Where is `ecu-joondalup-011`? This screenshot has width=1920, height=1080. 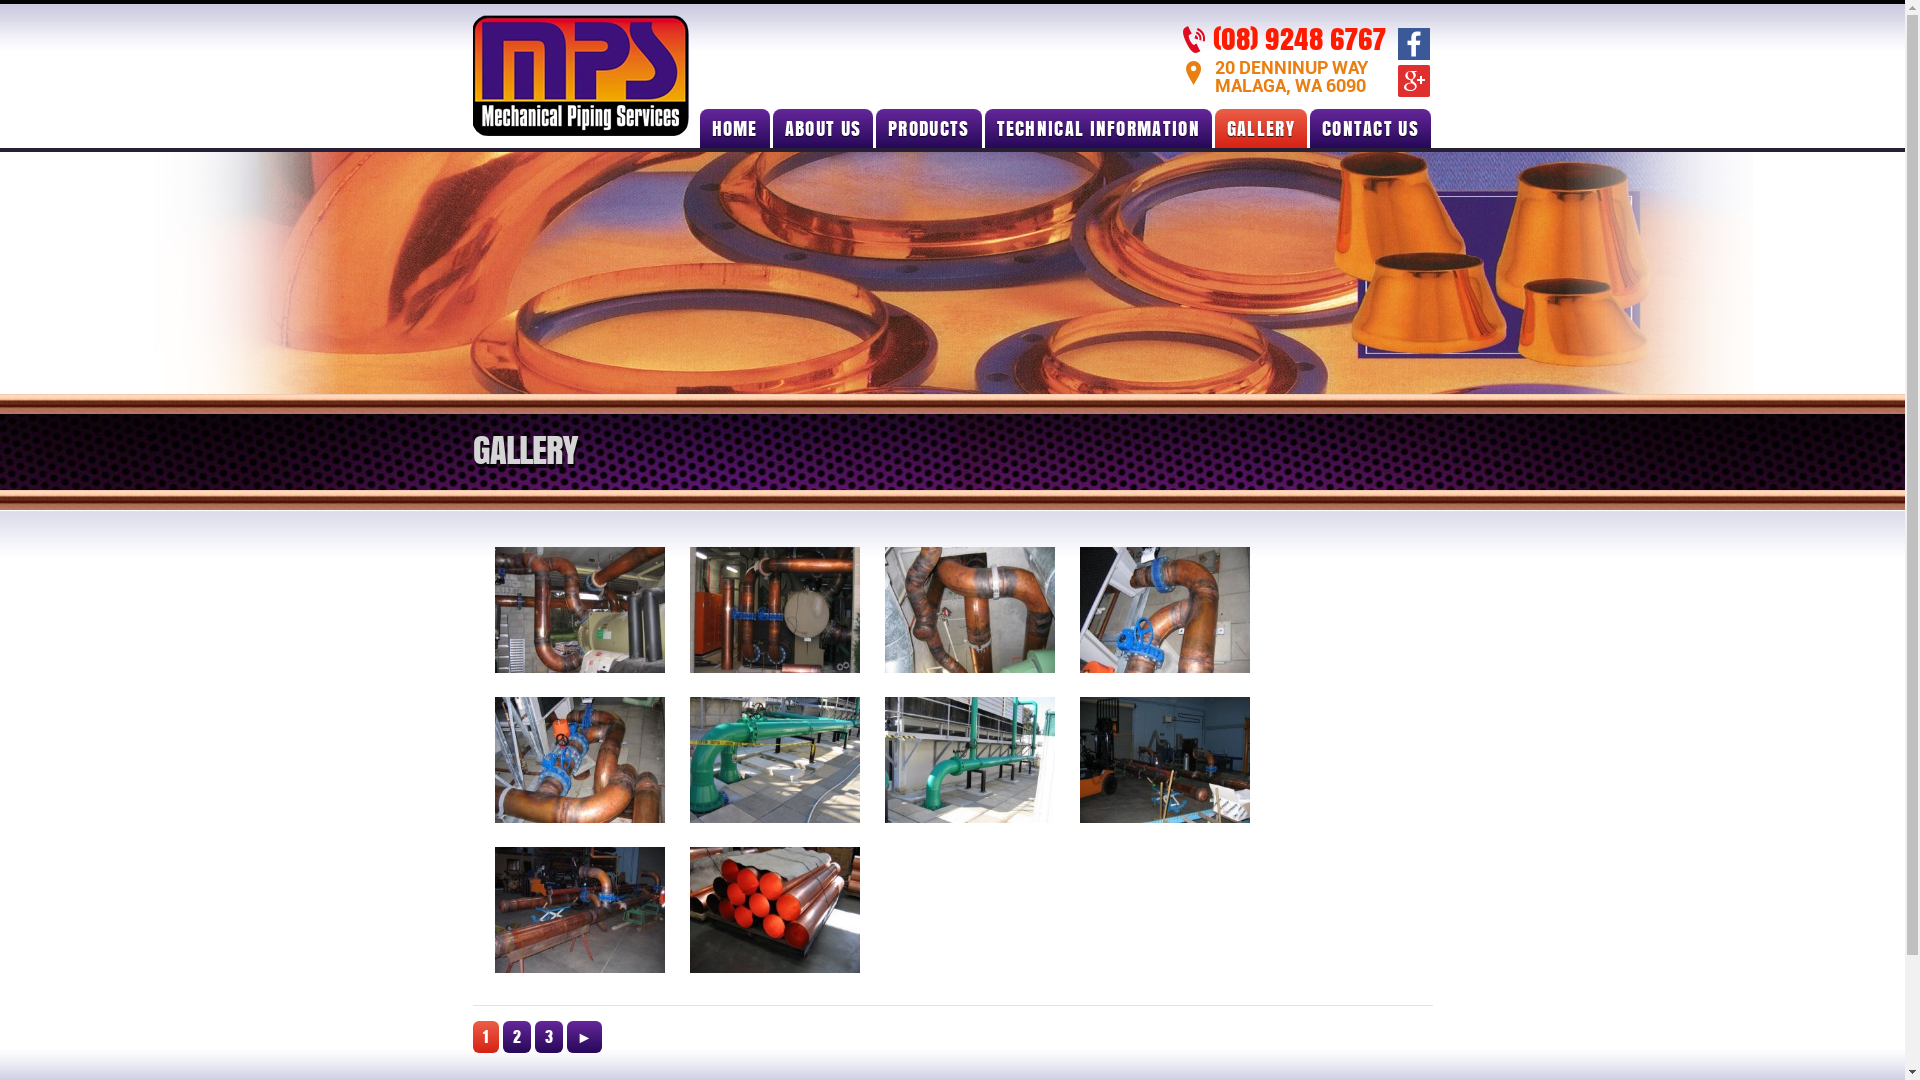 ecu-joondalup-011 is located at coordinates (578, 610).